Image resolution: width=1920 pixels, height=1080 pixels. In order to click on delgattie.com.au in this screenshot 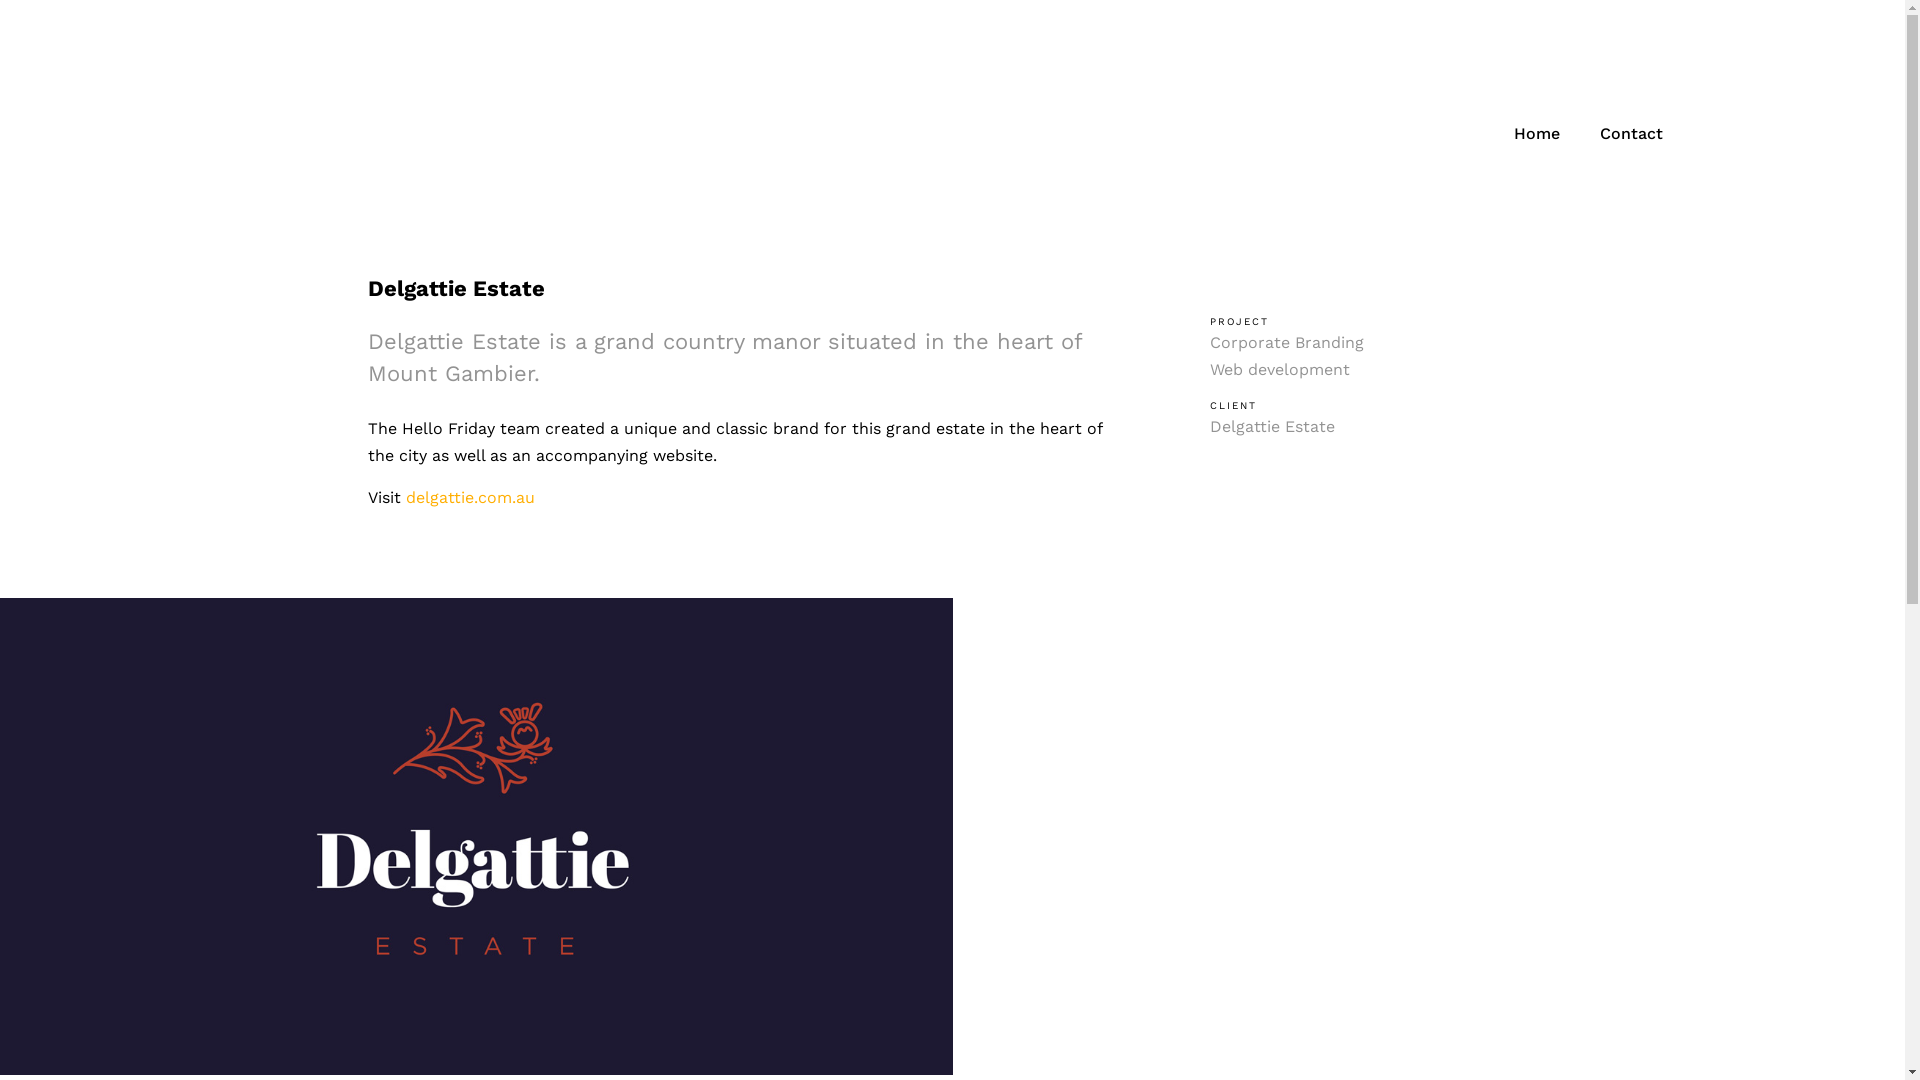, I will do `click(470, 498)`.